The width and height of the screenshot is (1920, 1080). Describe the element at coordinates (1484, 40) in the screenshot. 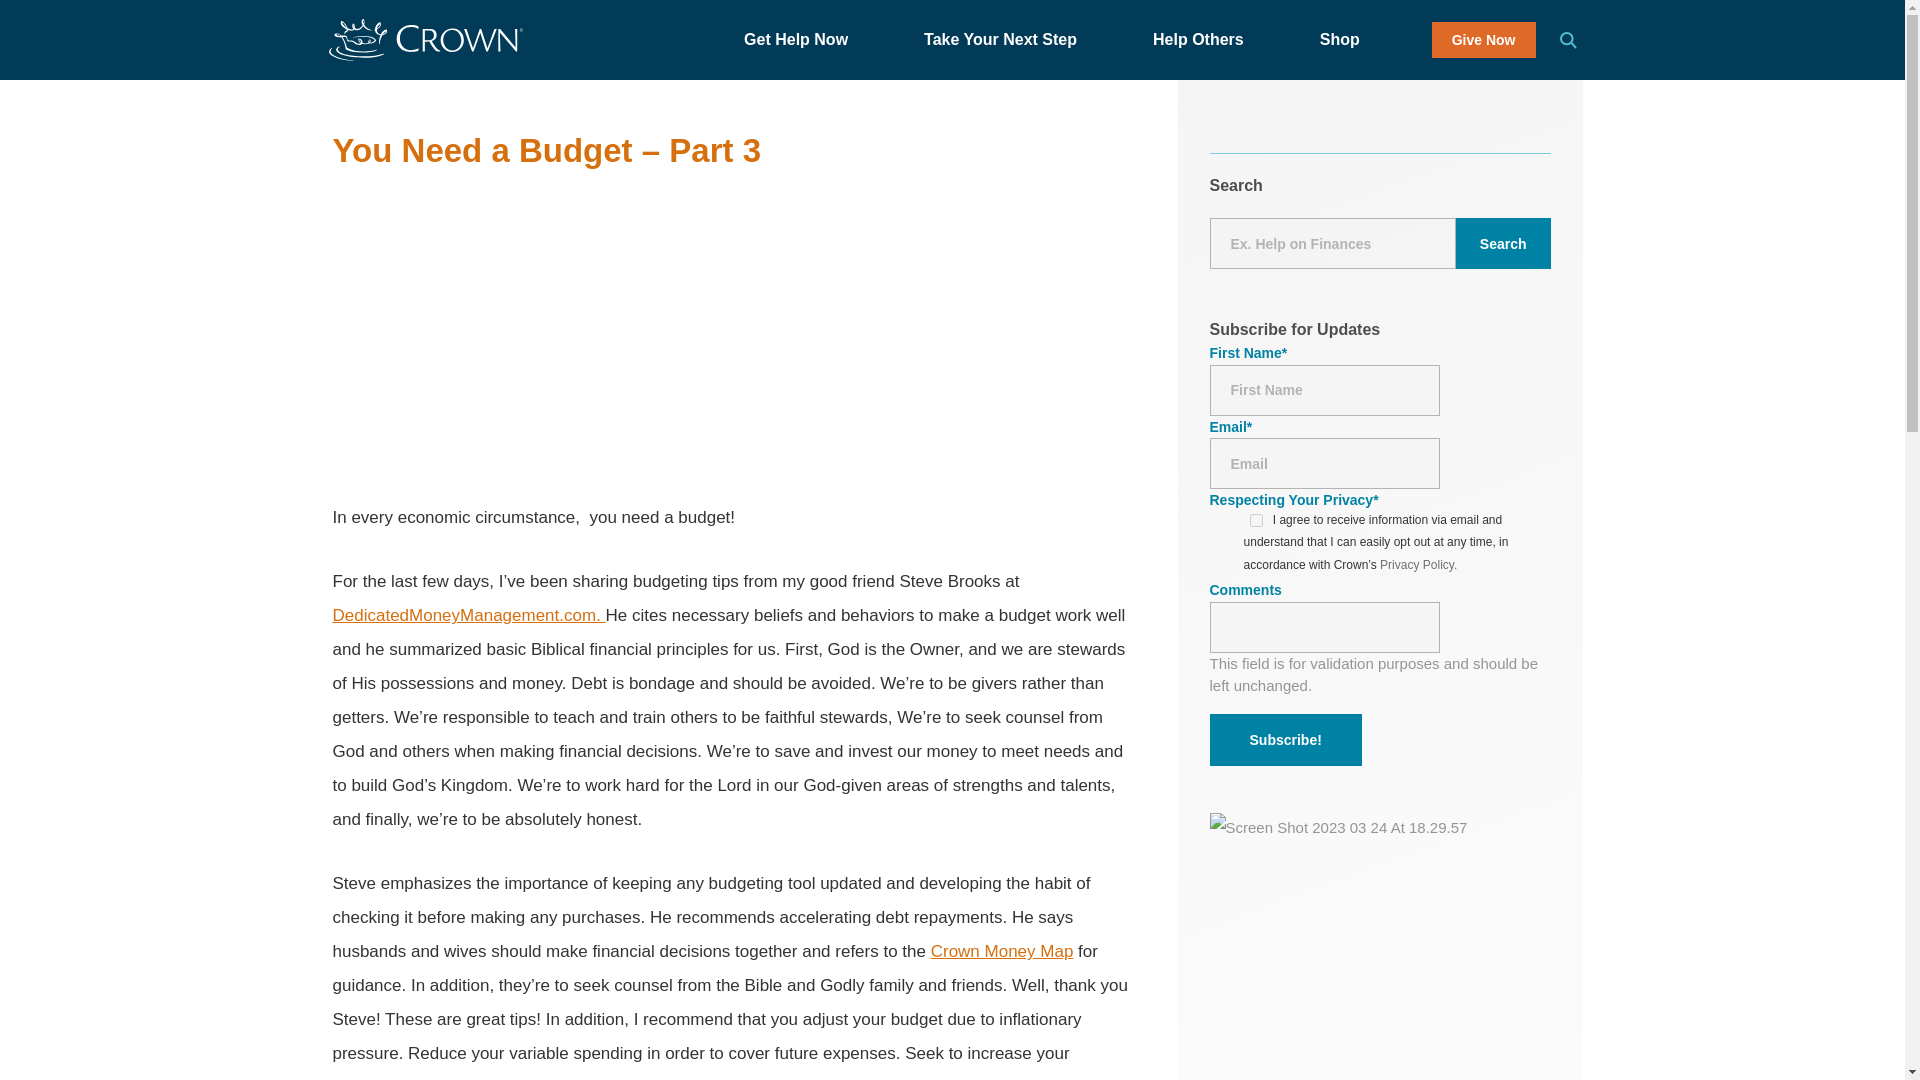

I see `Give Now` at that location.